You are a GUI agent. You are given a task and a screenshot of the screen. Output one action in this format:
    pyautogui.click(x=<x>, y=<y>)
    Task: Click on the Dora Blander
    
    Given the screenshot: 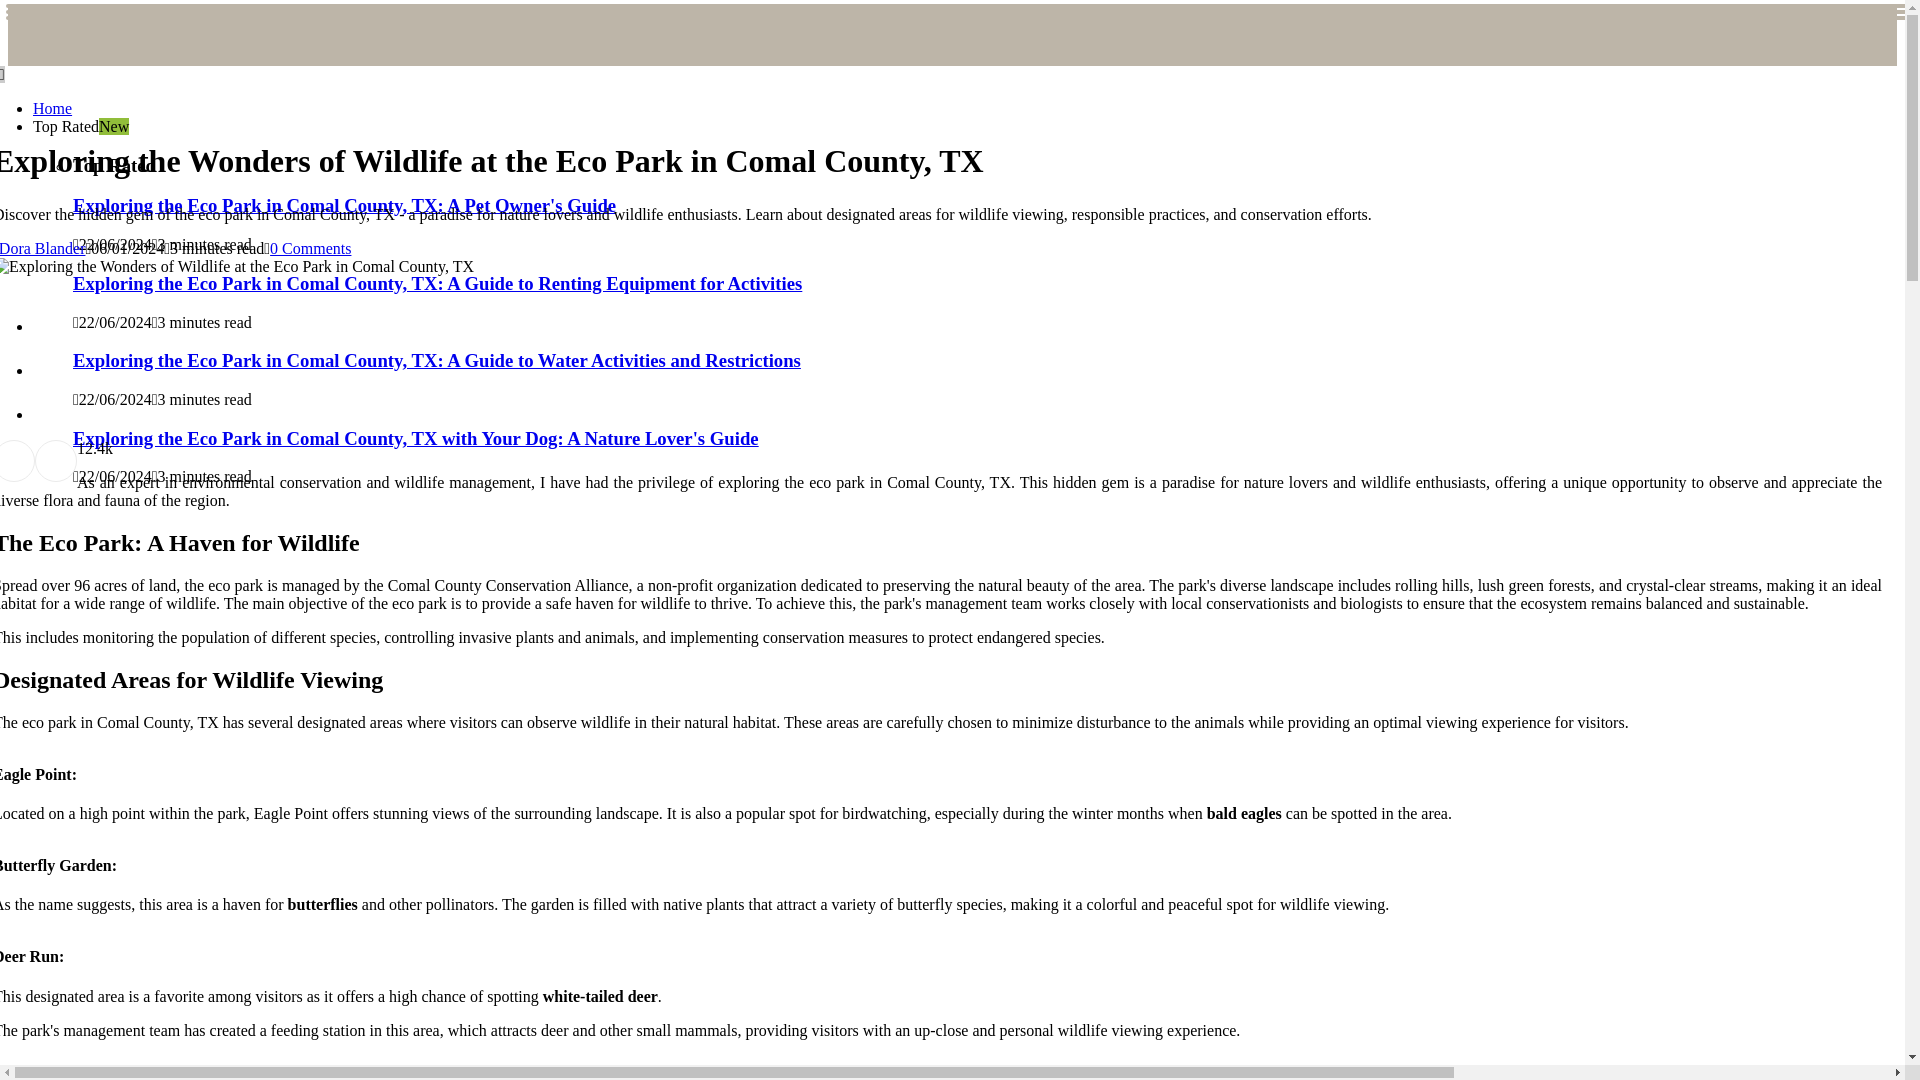 What is the action you would take?
    pyautogui.click(x=43, y=248)
    